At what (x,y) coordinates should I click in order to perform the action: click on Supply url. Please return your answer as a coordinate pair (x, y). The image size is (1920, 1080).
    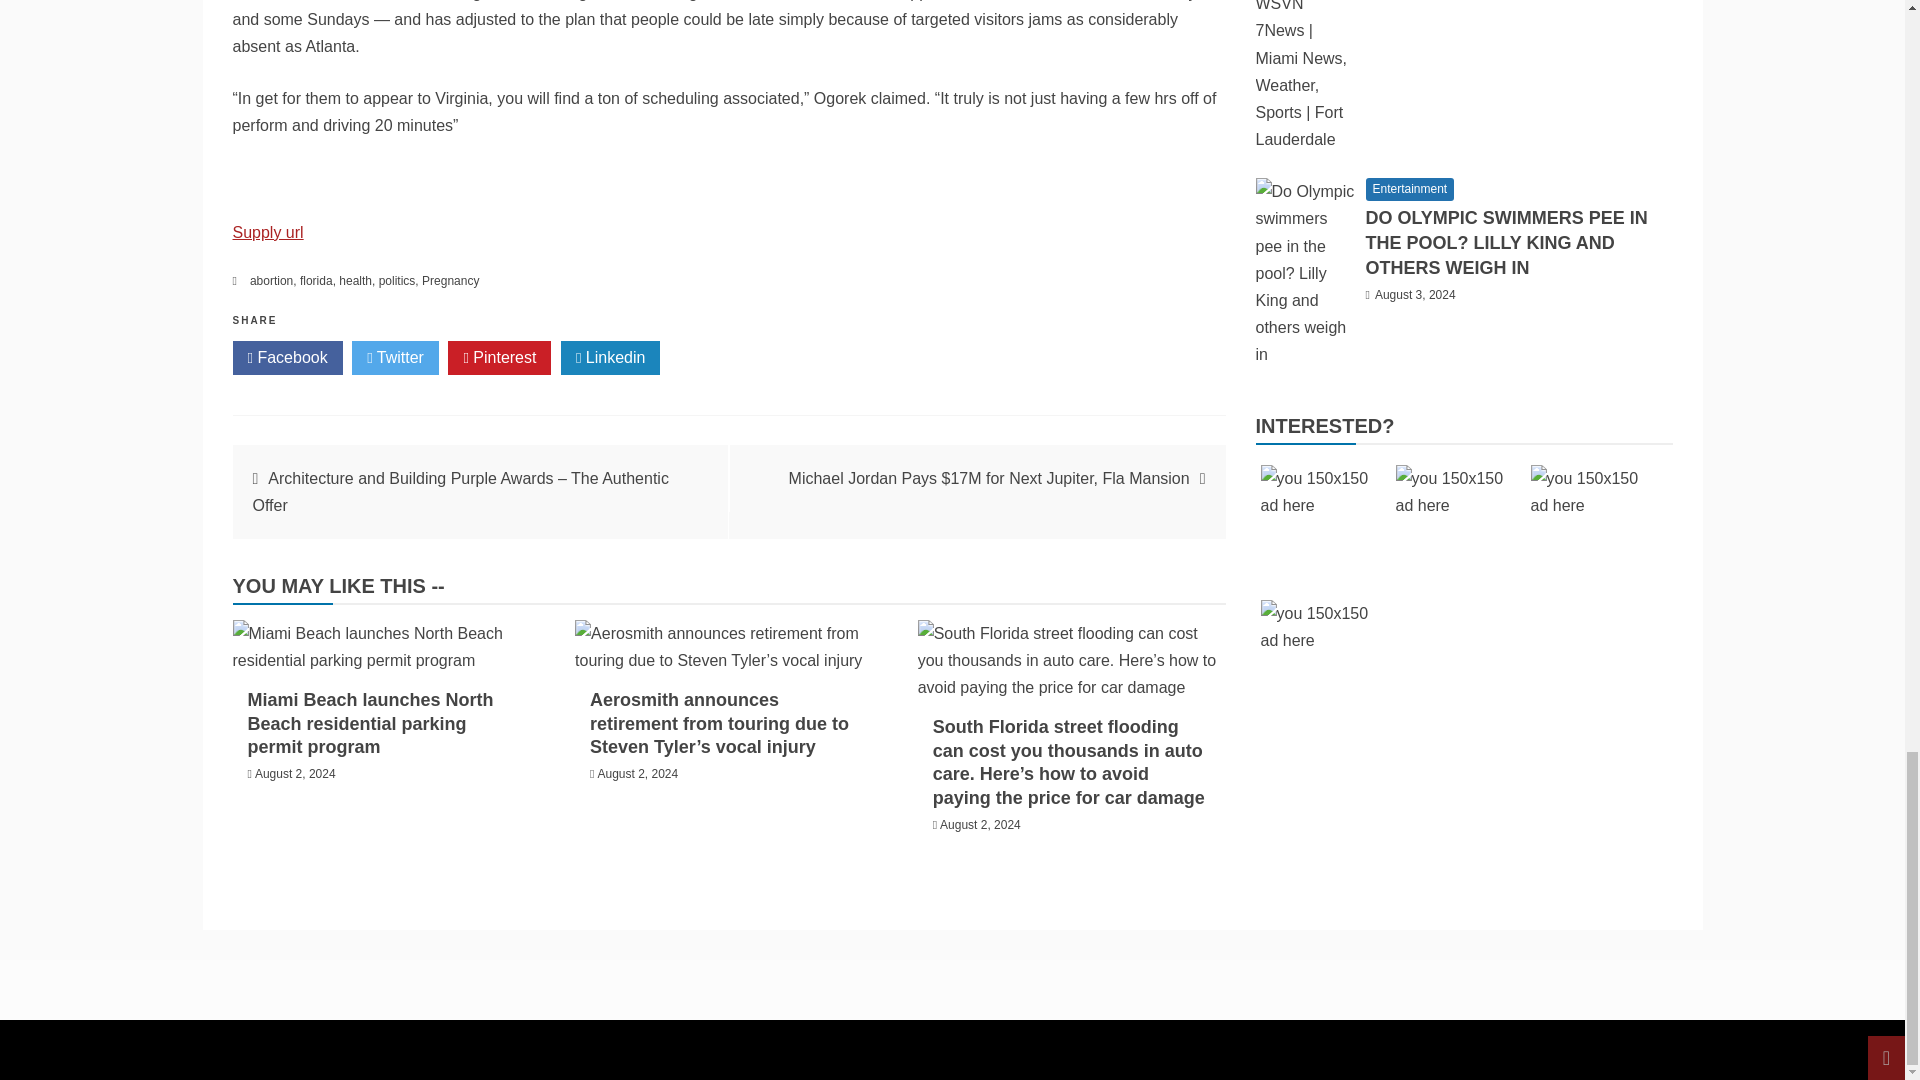
    Looking at the image, I should click on (268, 232).